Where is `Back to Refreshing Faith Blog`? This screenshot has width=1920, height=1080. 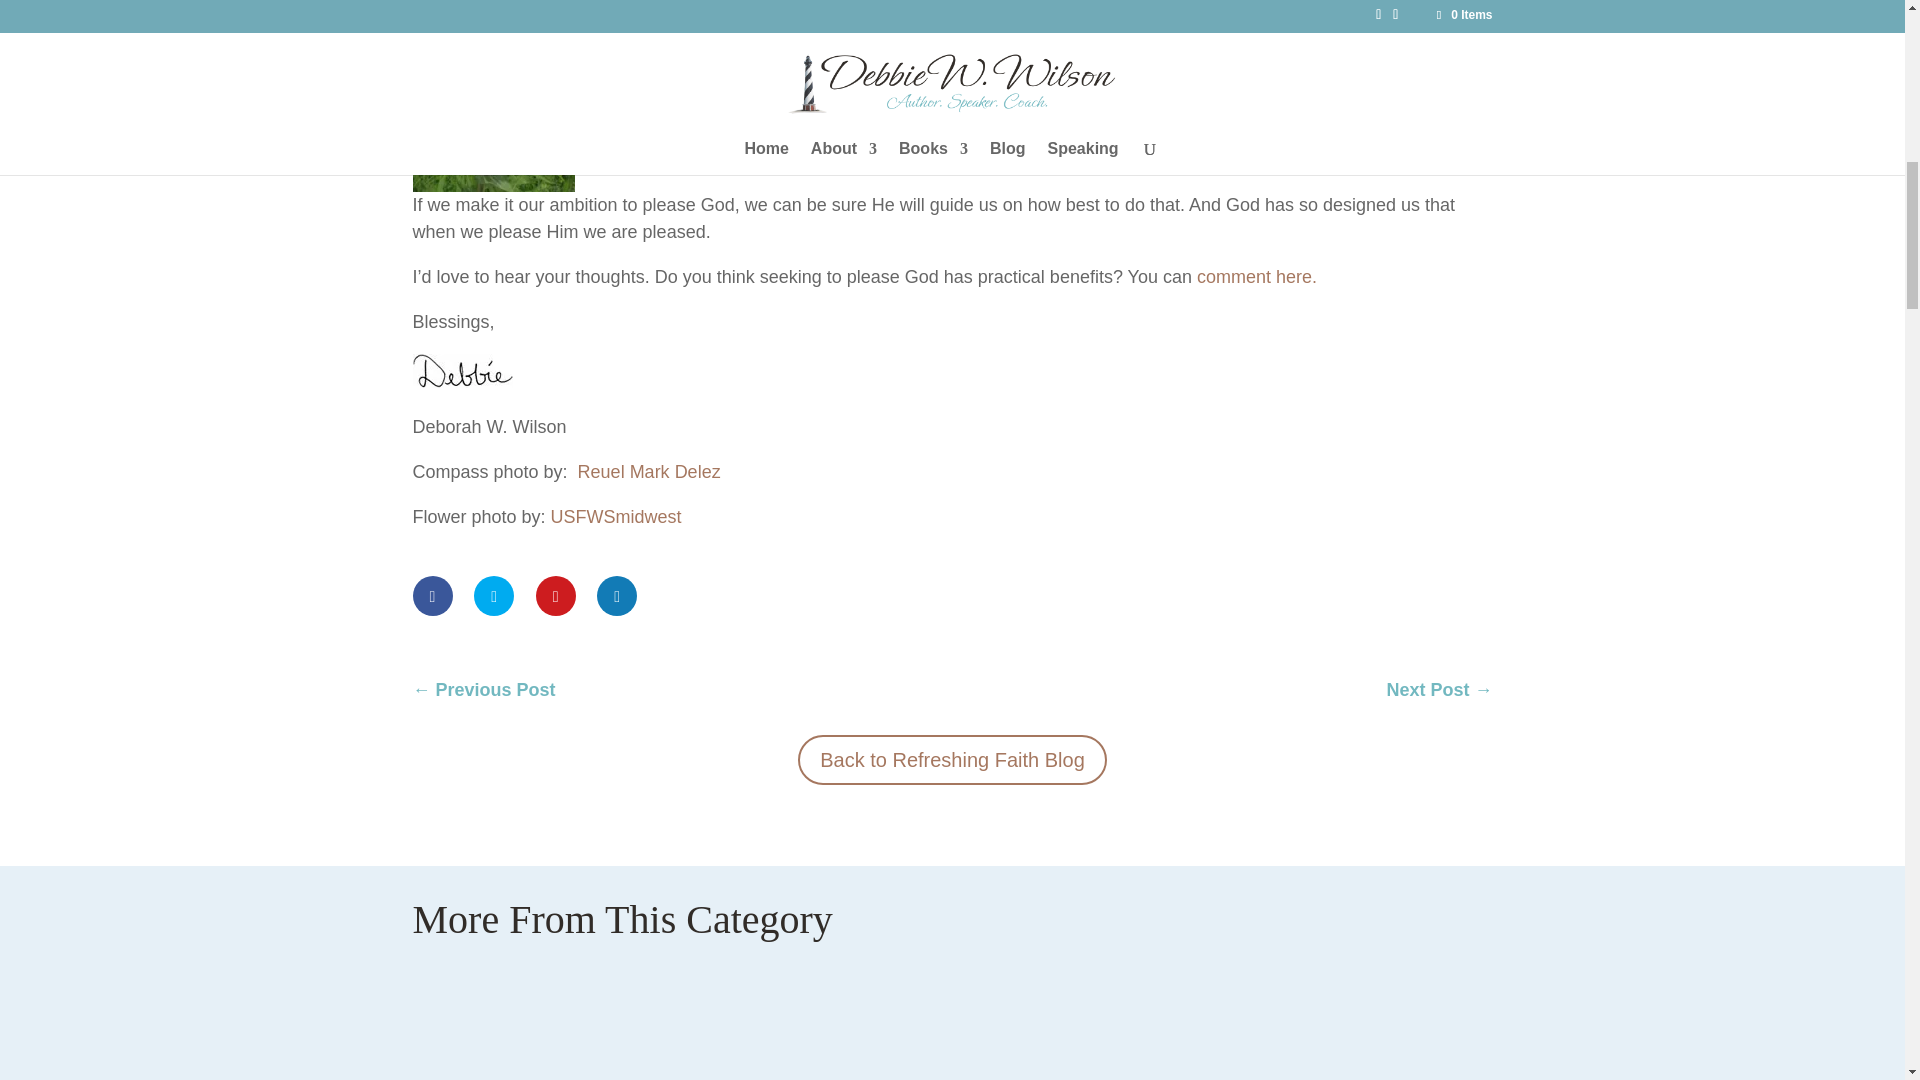 Back to Refreshing Faith Blog is located at coordinates (952, 760).